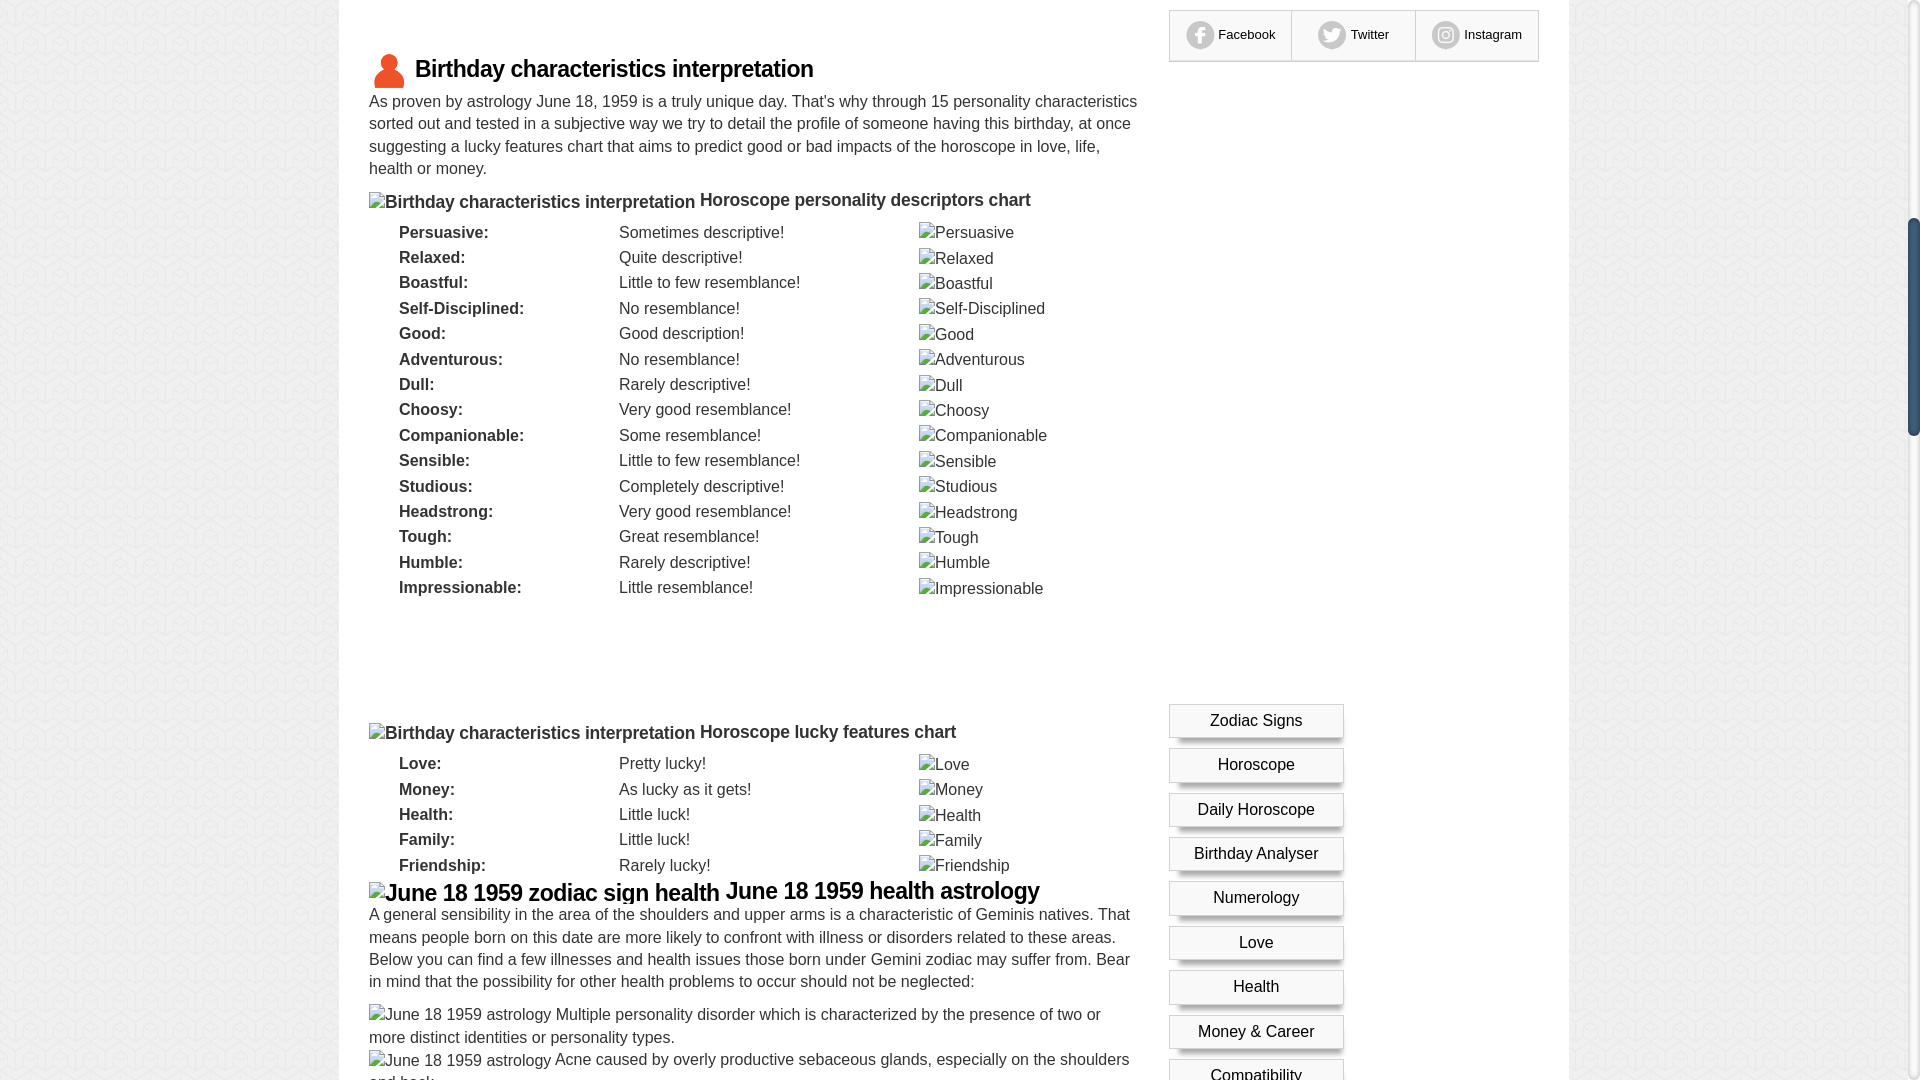  I want to click on Birthdays, so click(1256, 142).